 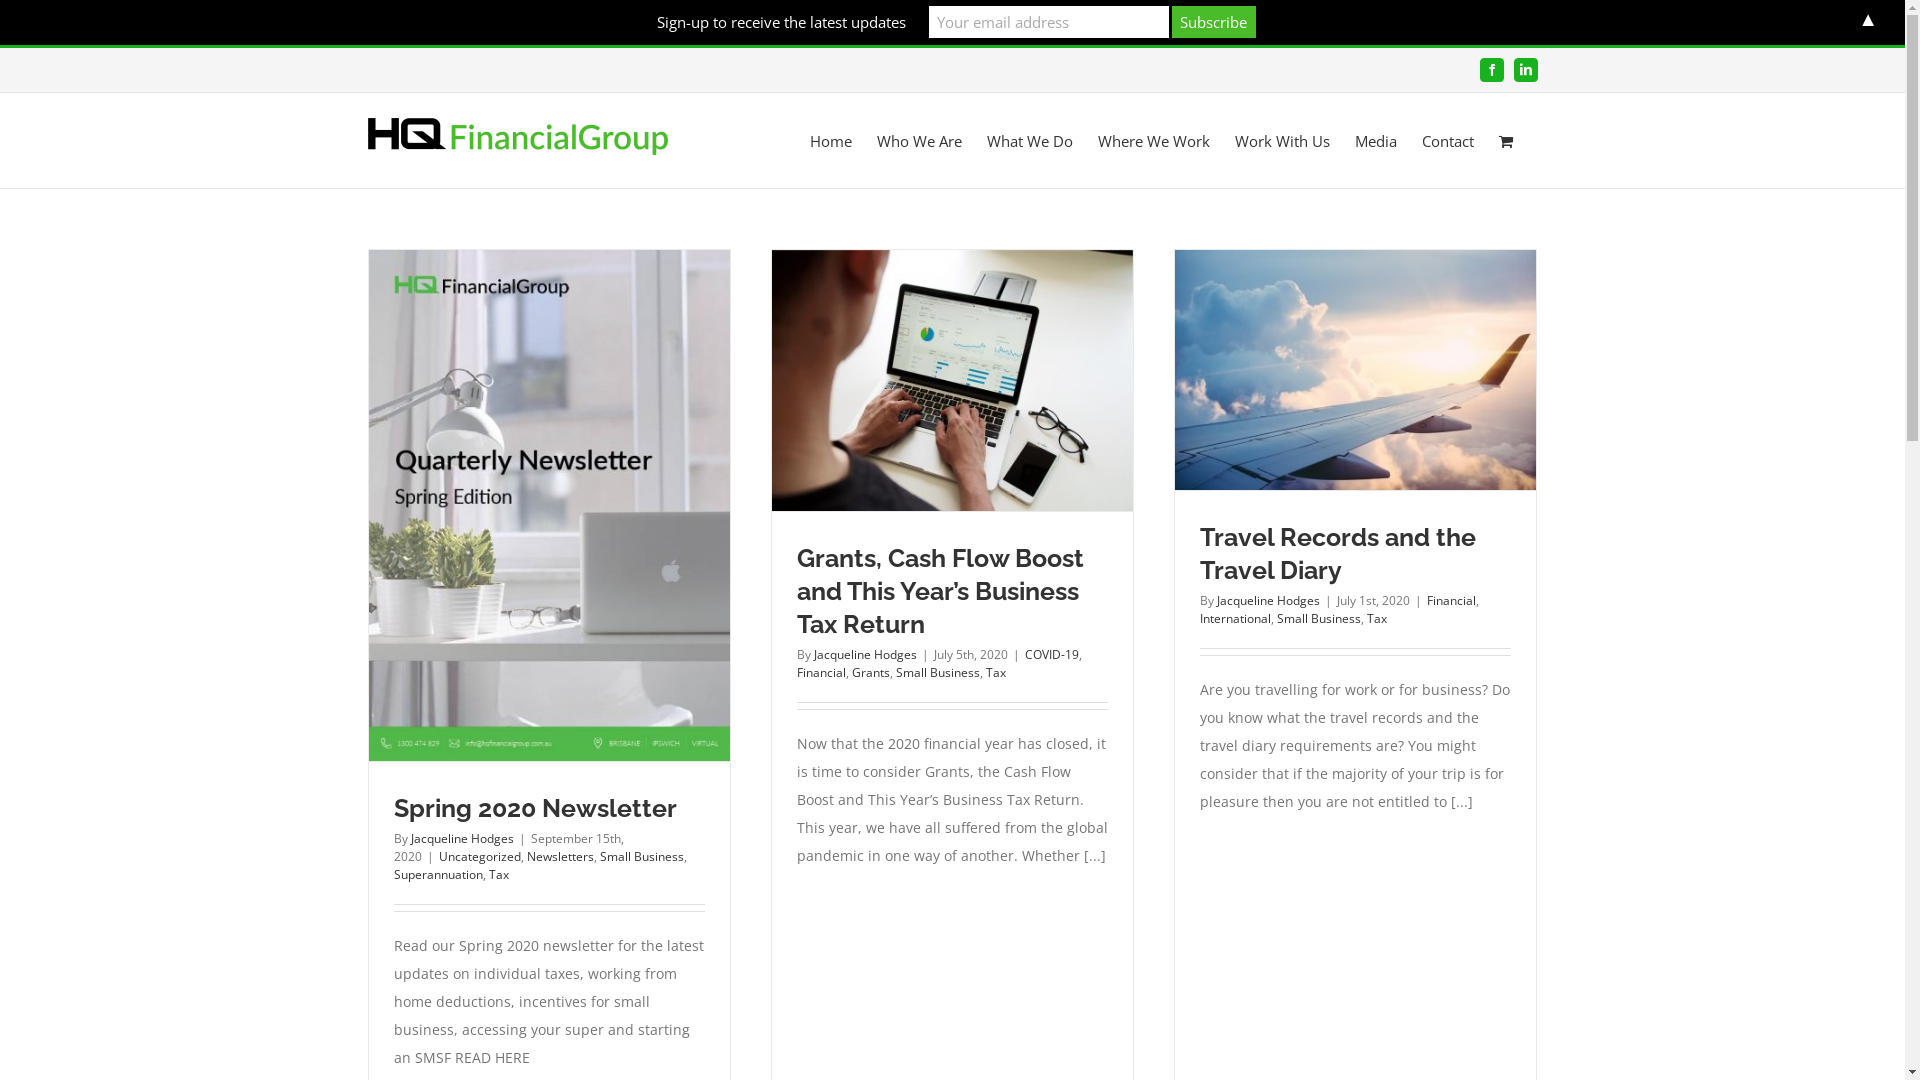 I want to click on Grants, so click(x=871, y=672).